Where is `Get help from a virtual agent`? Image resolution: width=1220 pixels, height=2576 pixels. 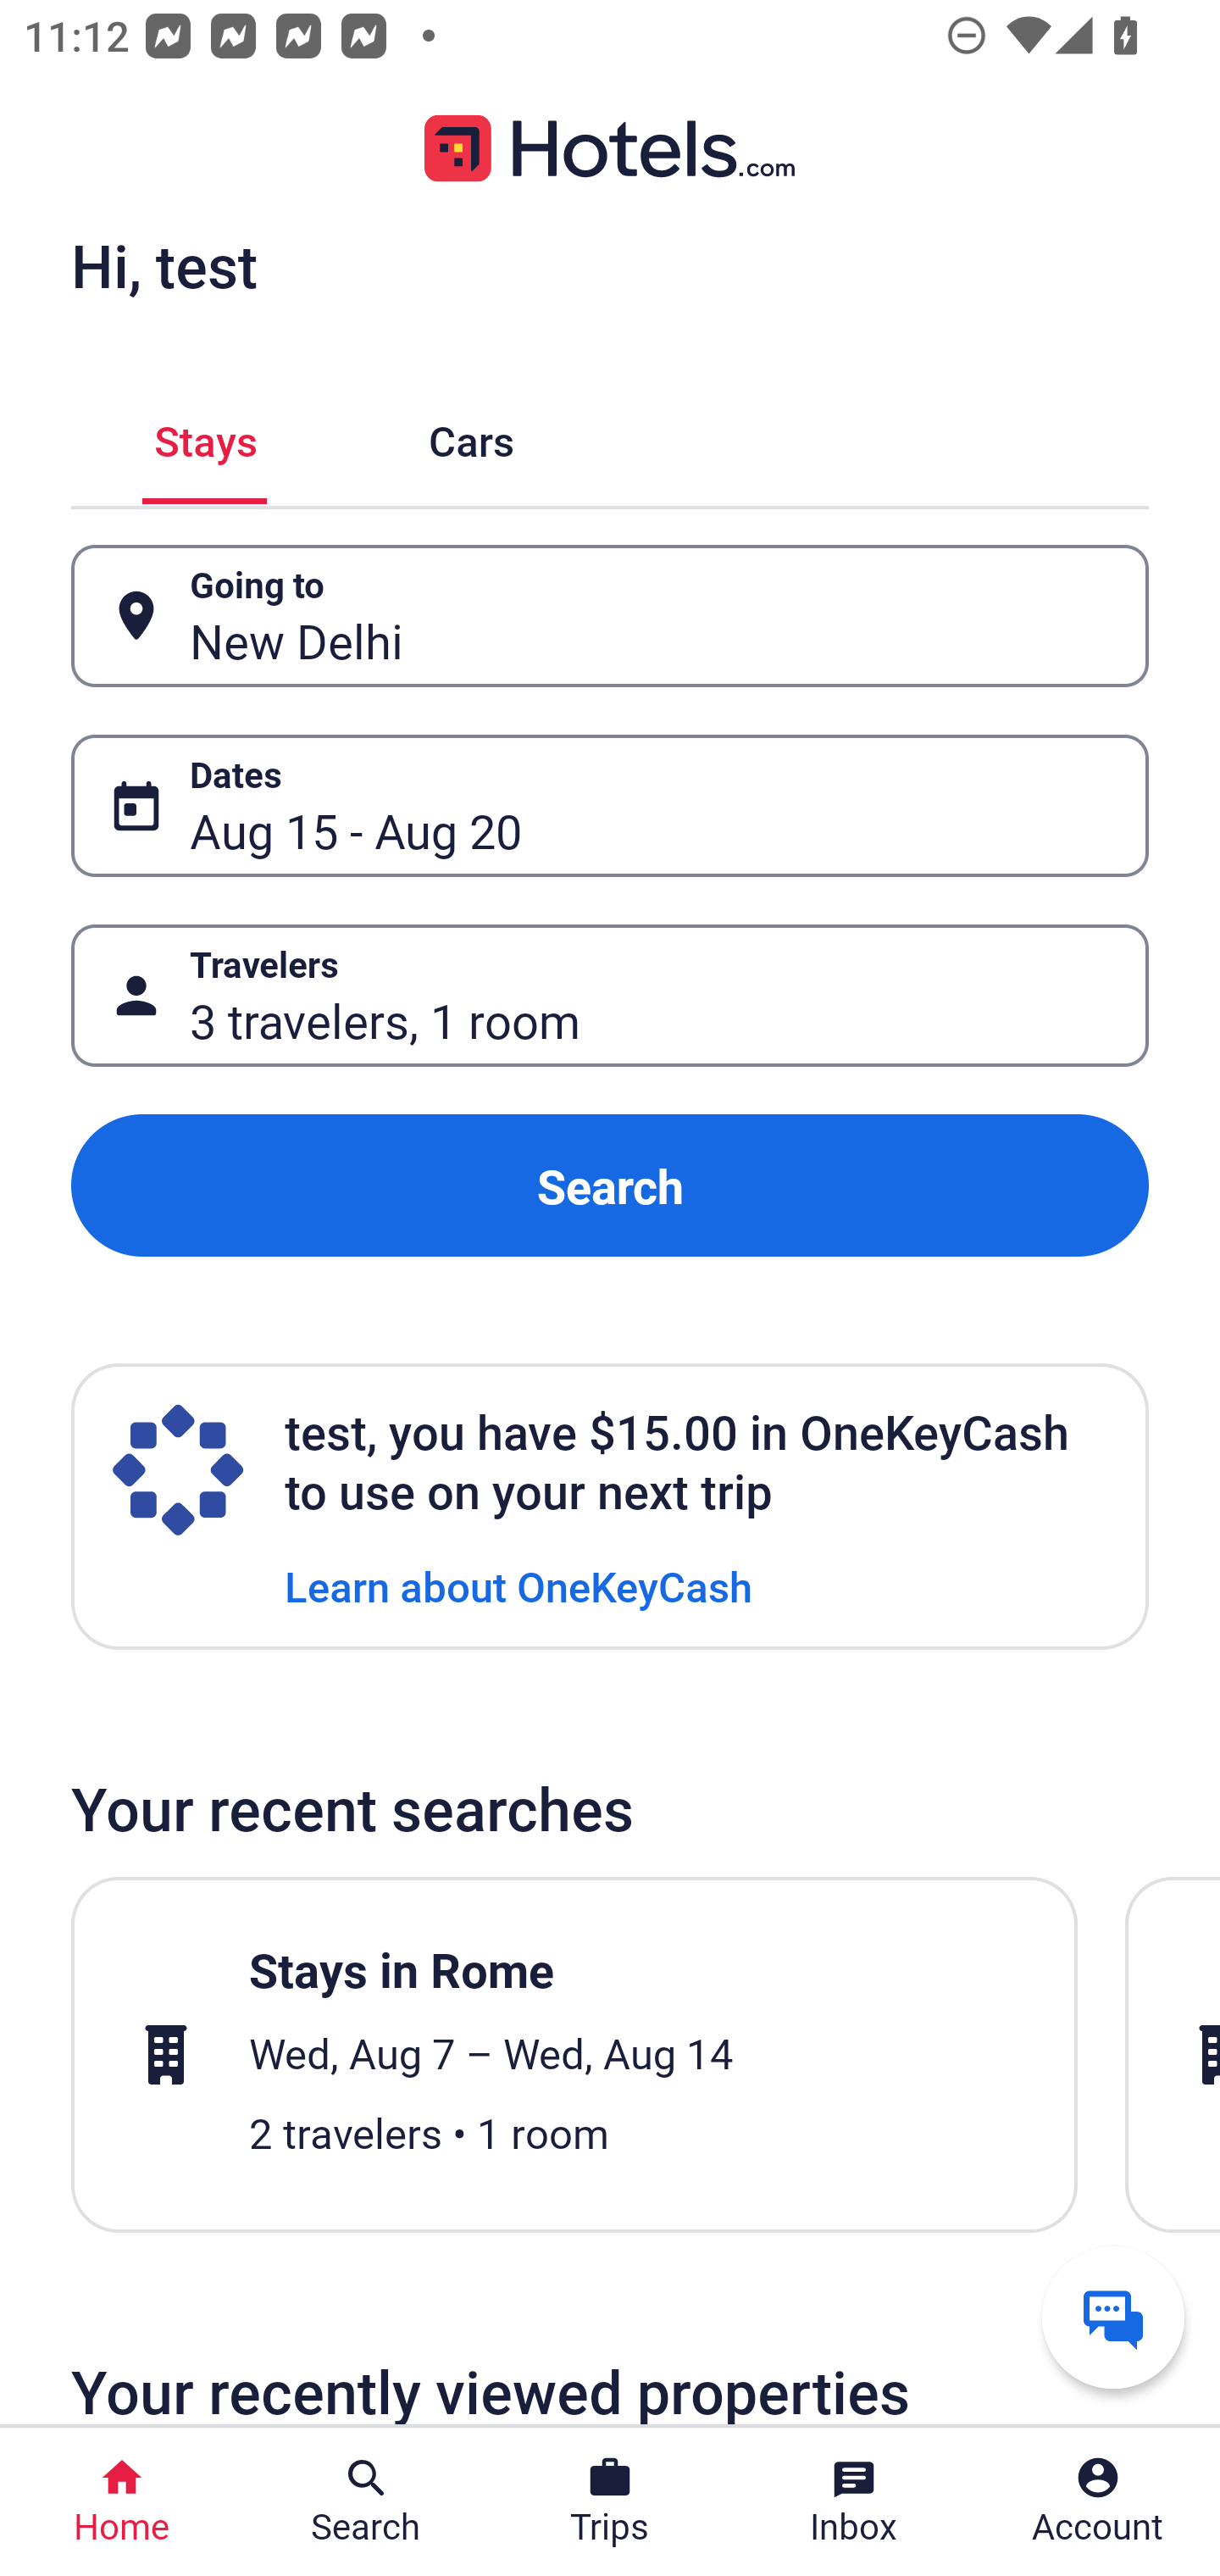
Get help from a virtual agent is located at coordinates (1113, 2317).